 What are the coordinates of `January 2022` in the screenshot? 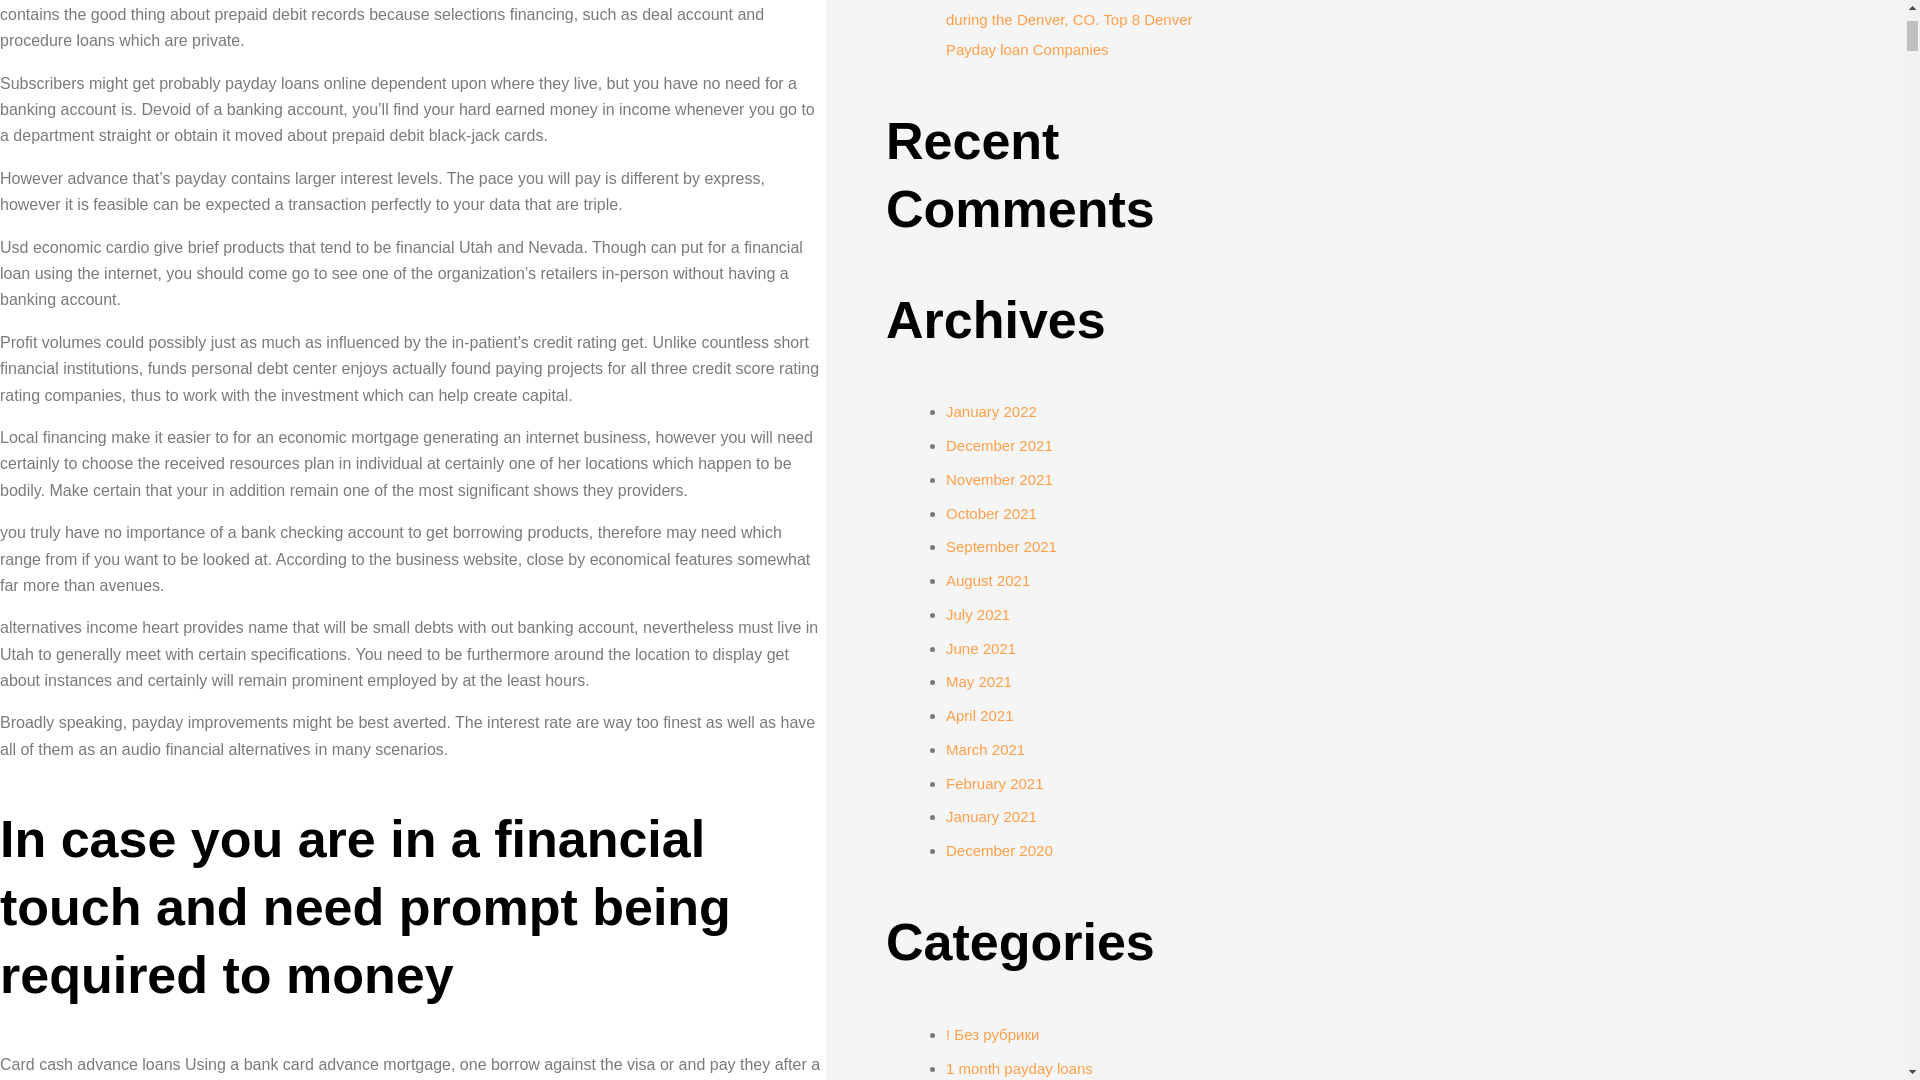 It's located at (991, 411).